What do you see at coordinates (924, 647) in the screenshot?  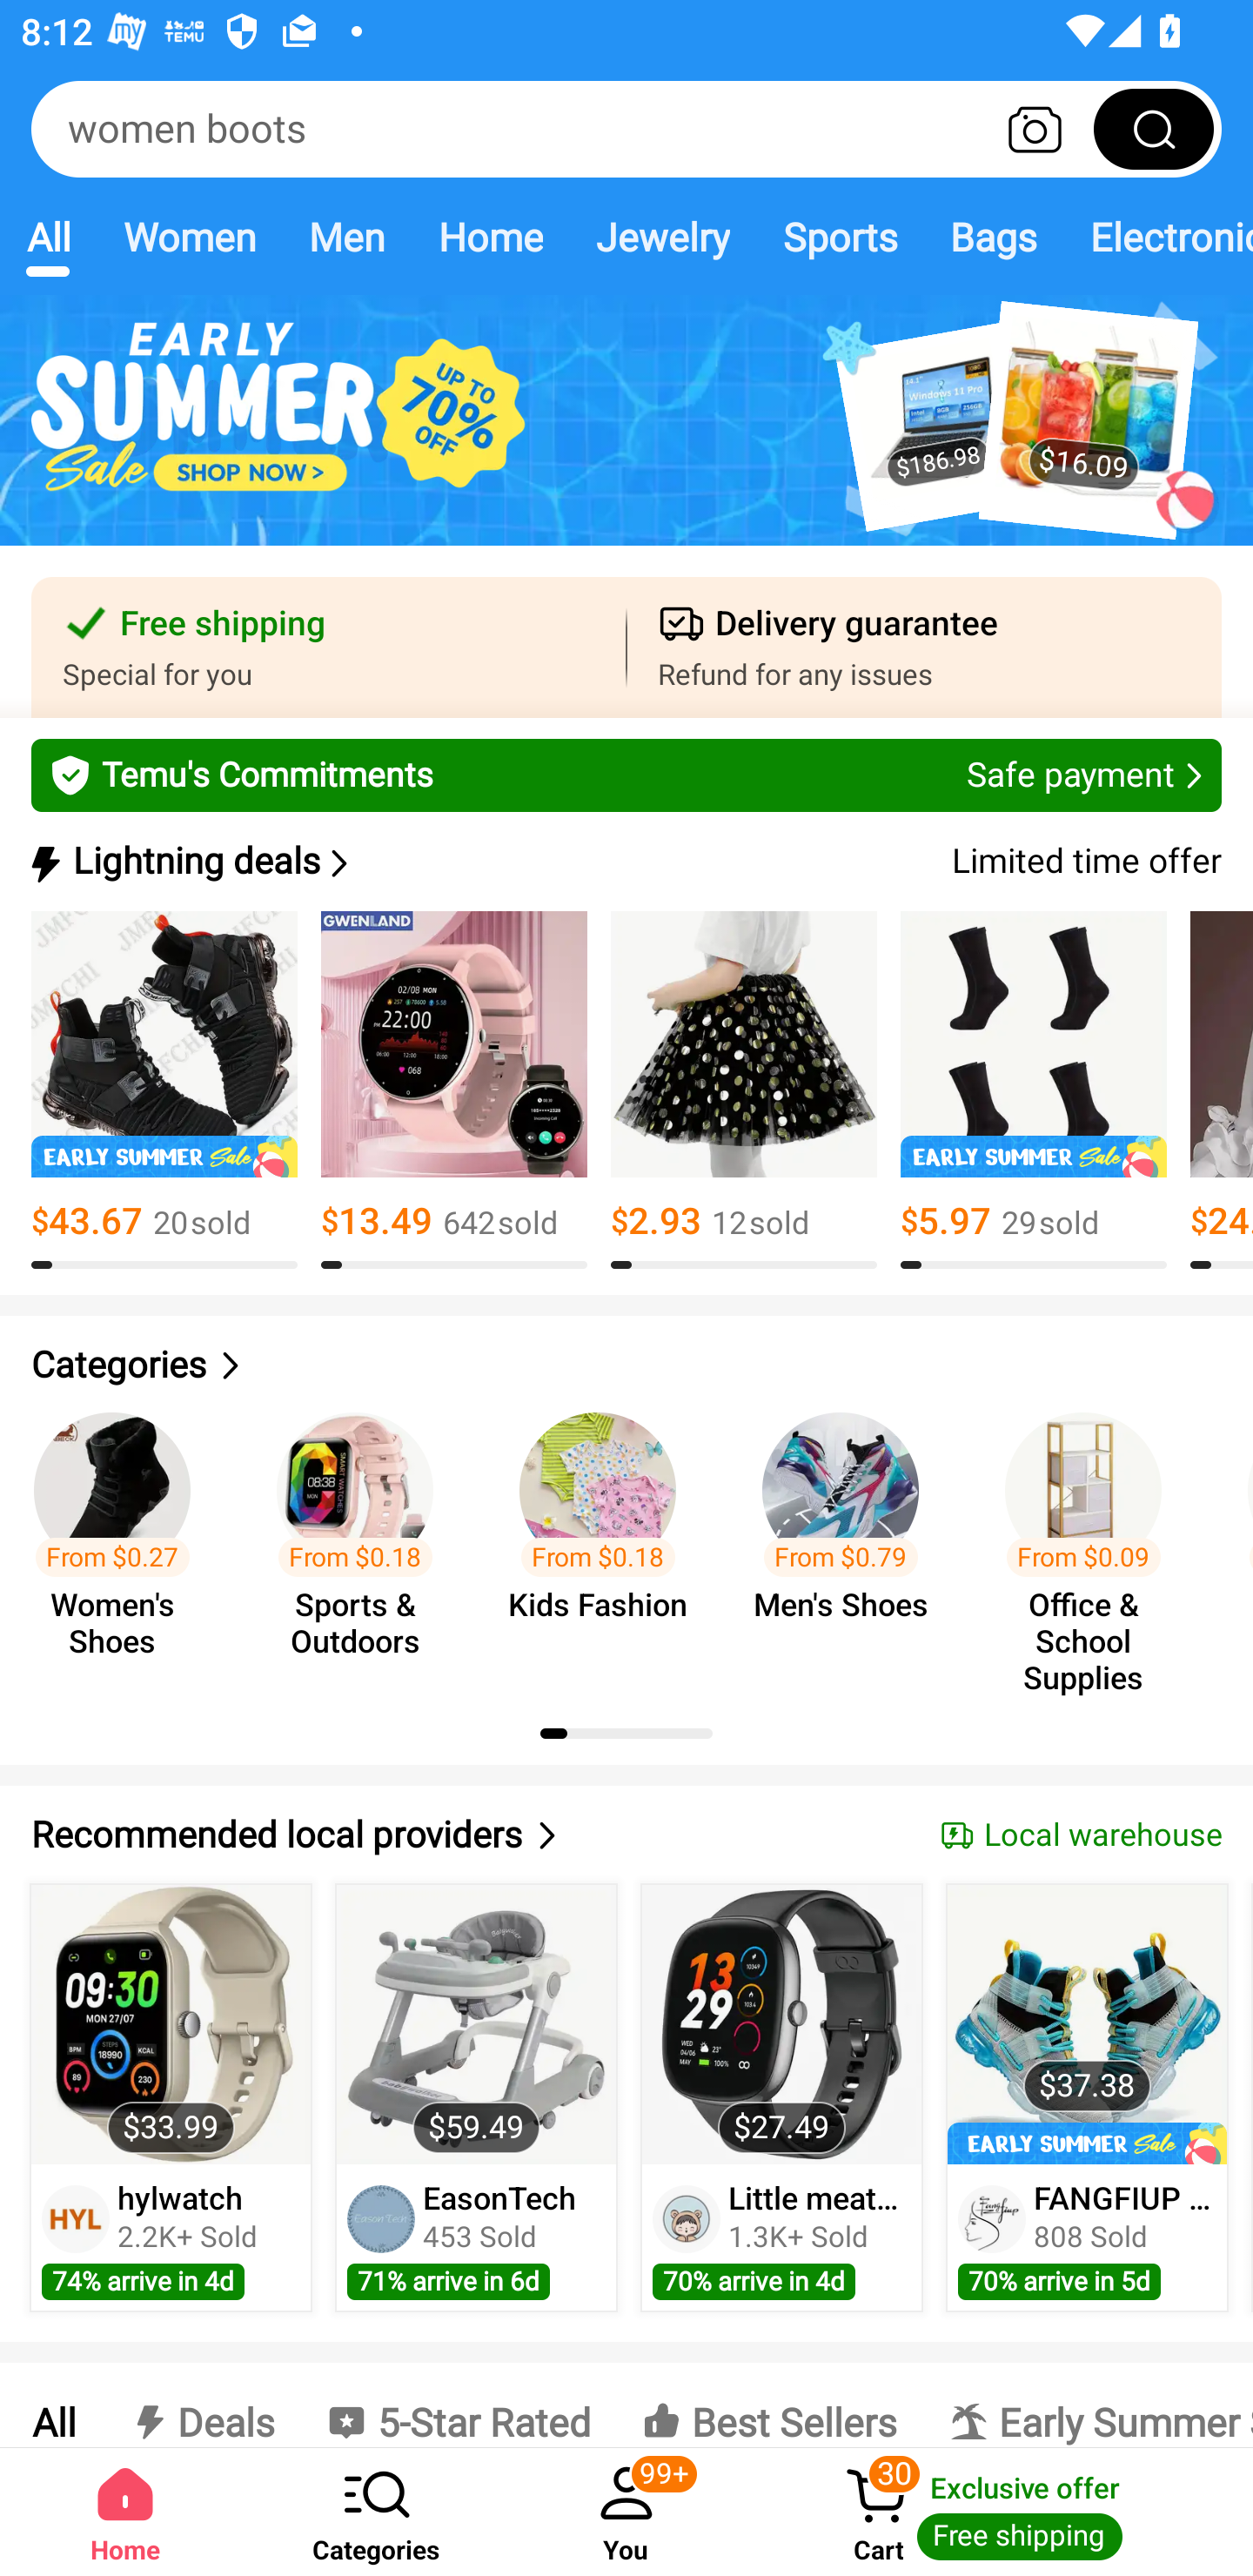 I see `Delivery guarantee Refund for any issues` at bounding box center [924, 647].